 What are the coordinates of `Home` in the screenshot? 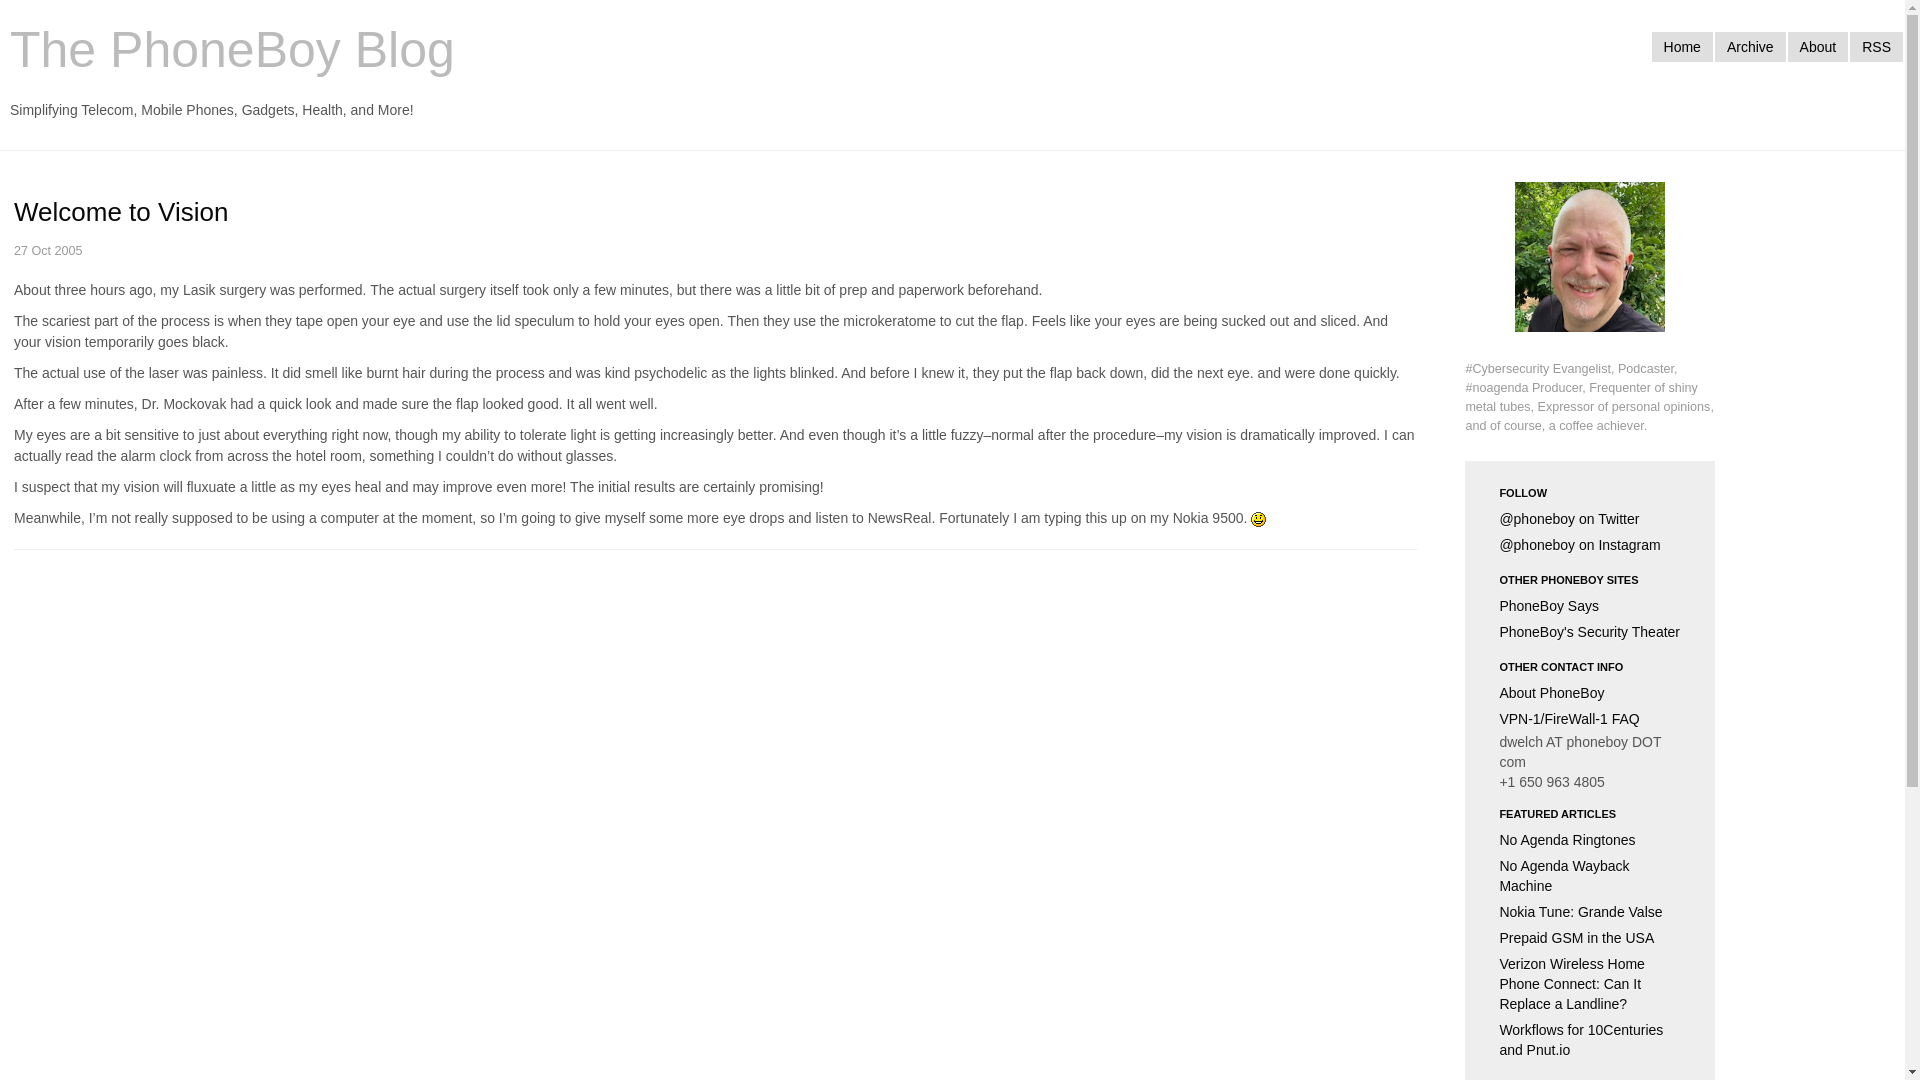 It's located at (1682, 46).